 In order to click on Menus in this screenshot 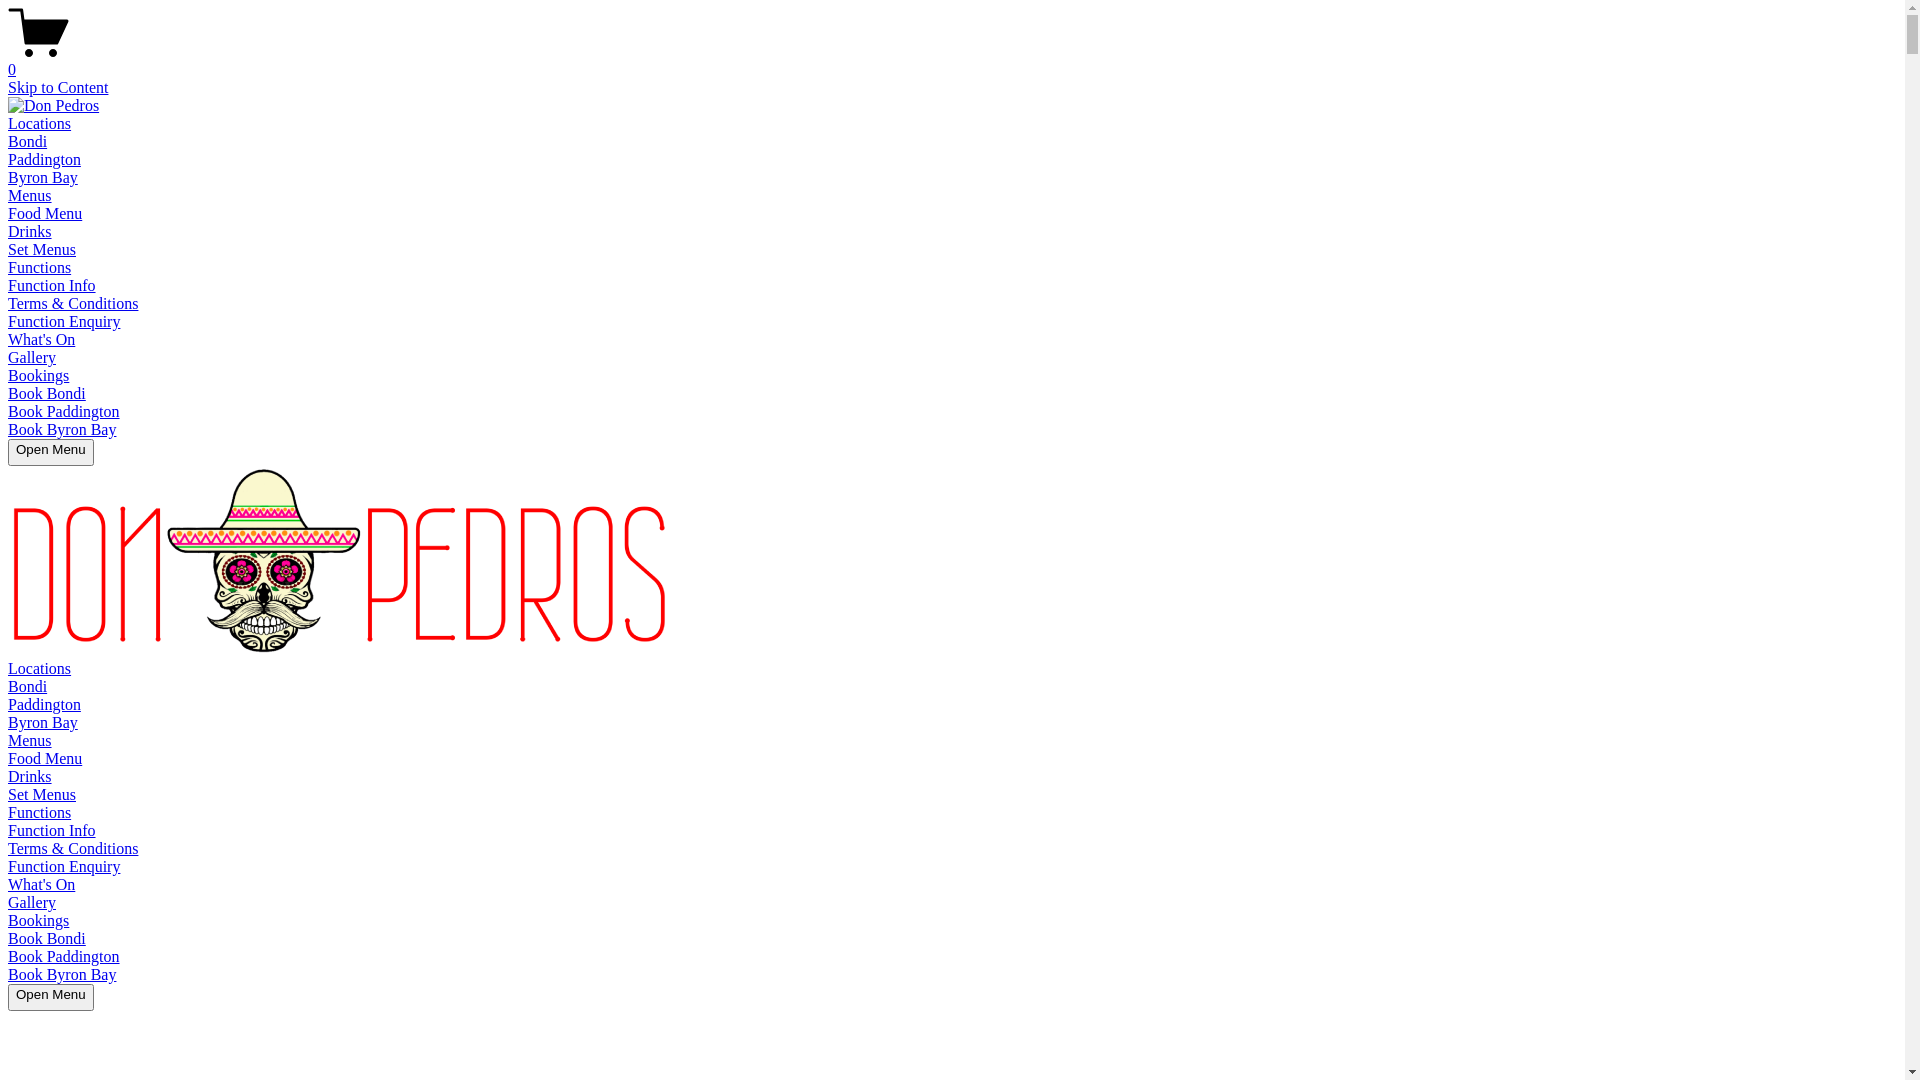, I will do `click(30, 740)`.